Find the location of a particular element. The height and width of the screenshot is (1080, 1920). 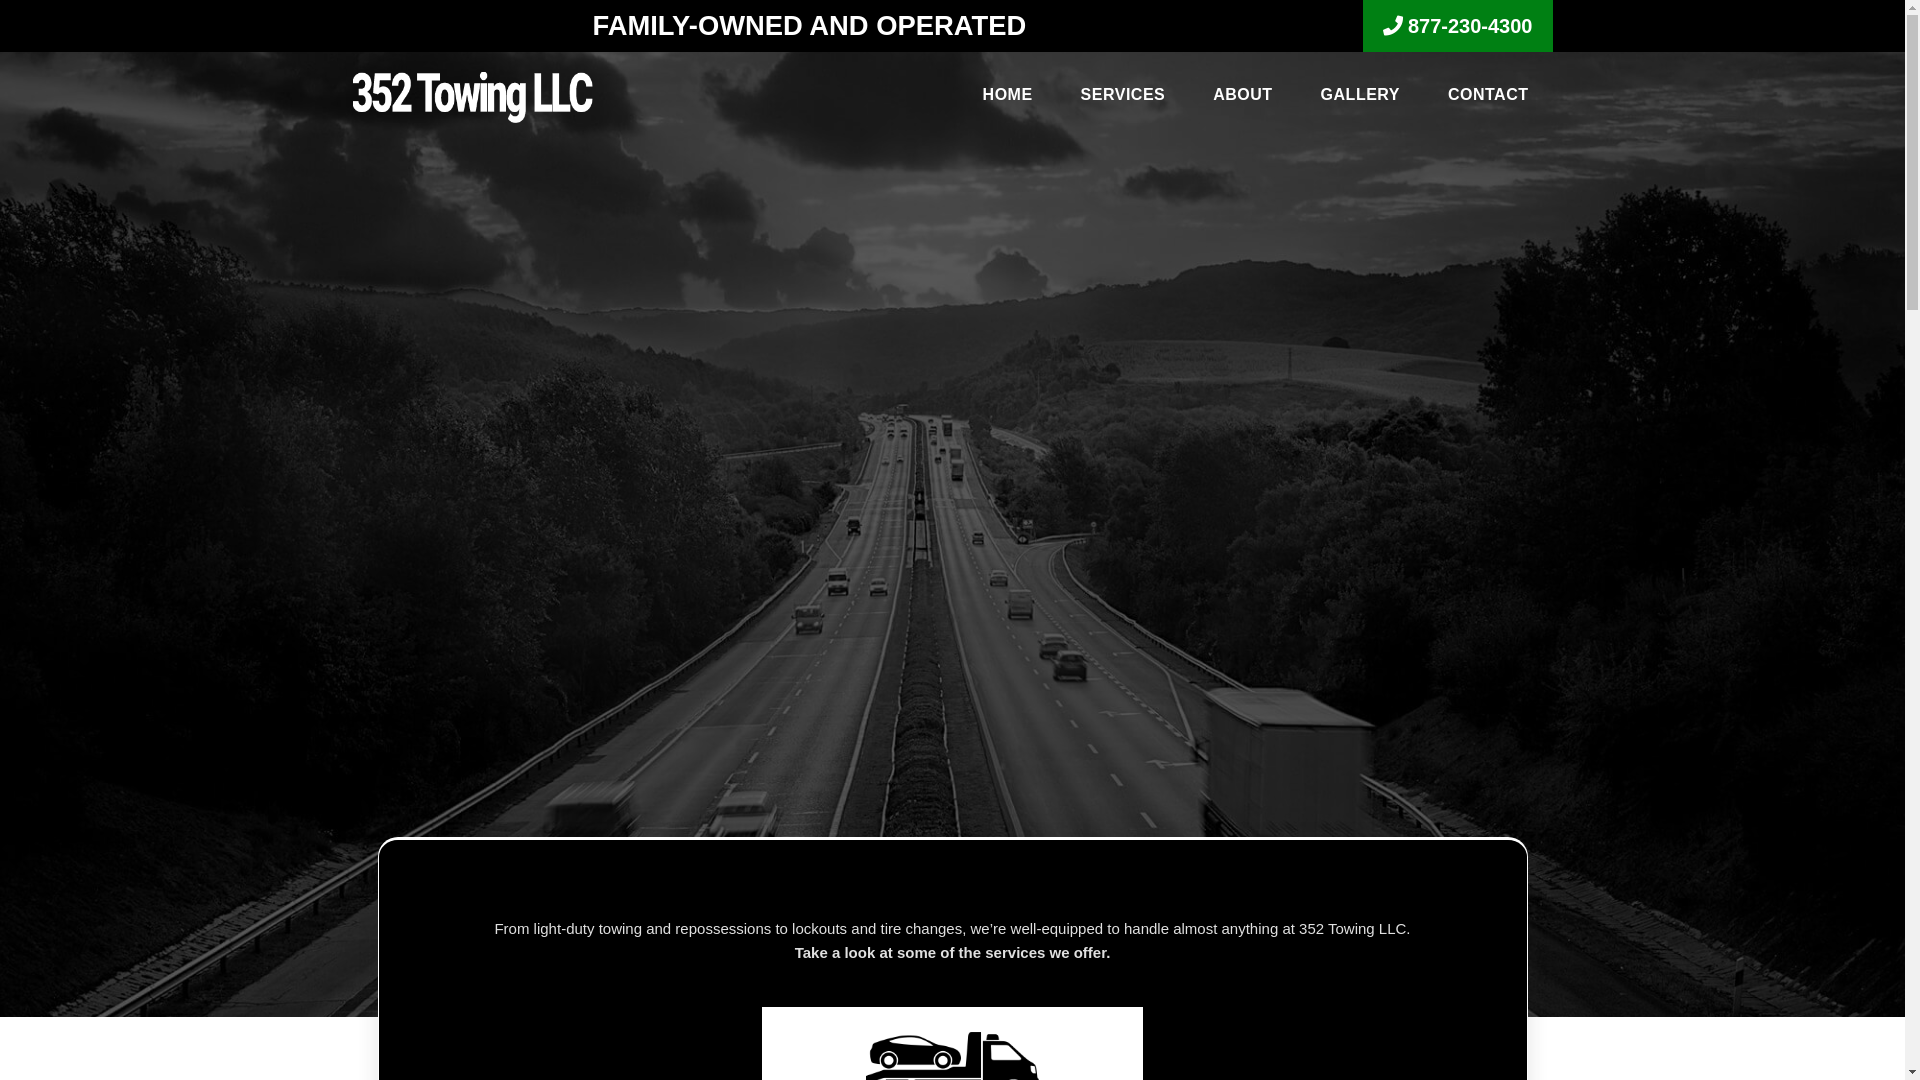

HOME is located at coordinates (1008, 98).